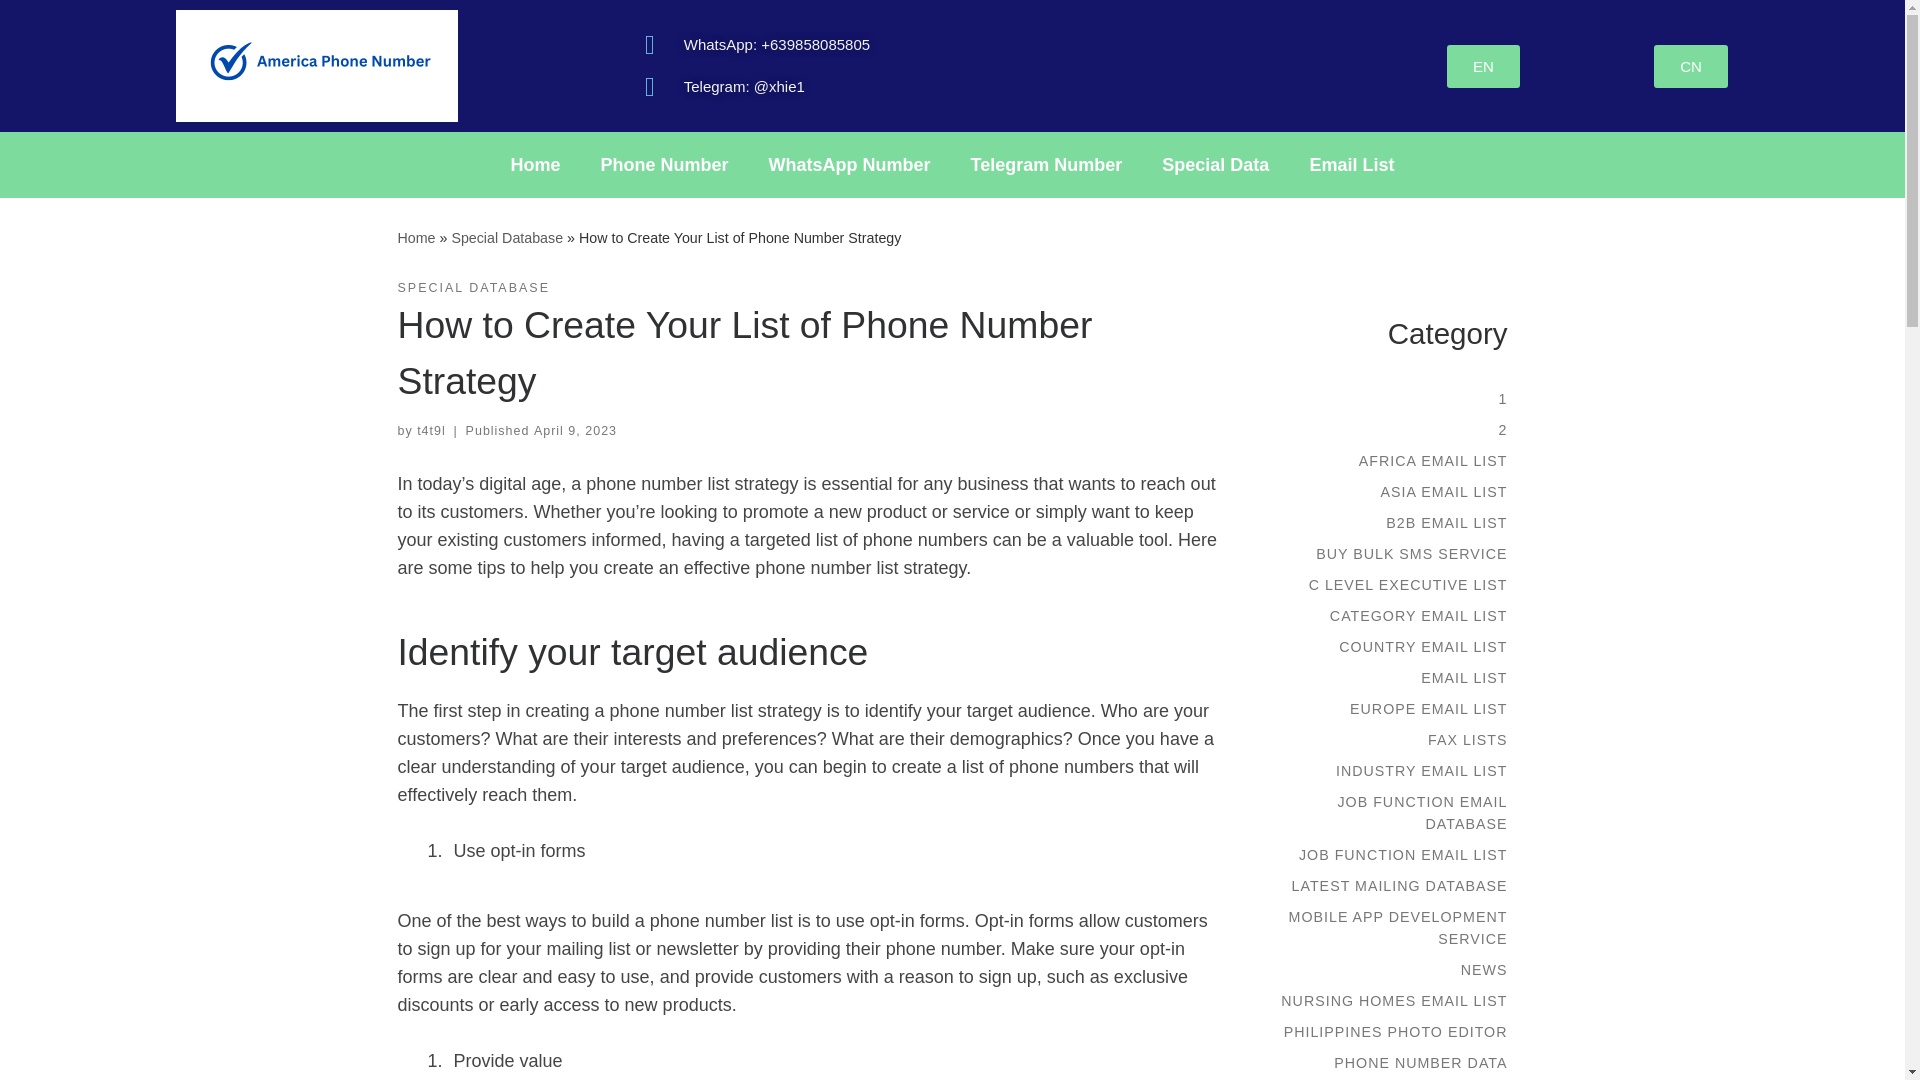 The width and height of the screenshot is (1920, 1080). Describe the element at coordinates (1484, 66) in the screenshot. I see `EN` at that location.